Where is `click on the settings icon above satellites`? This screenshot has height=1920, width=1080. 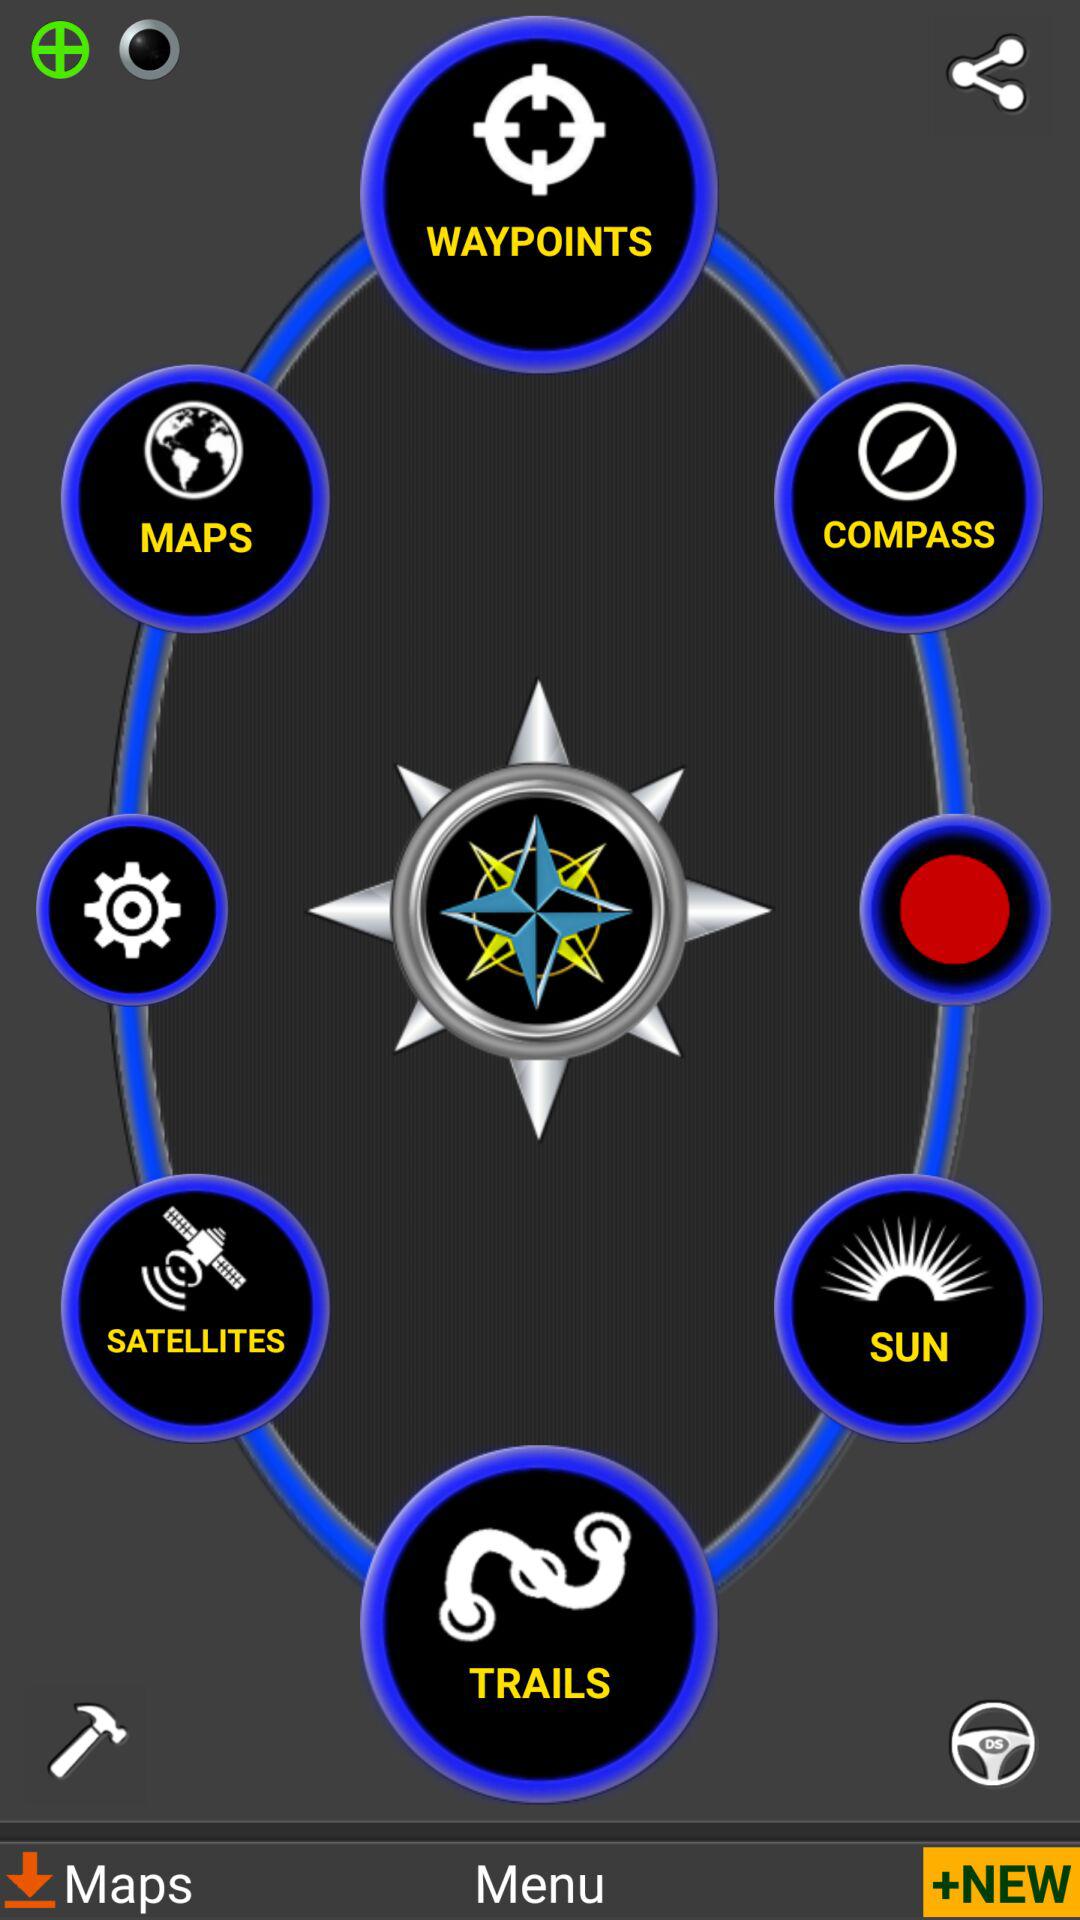 click on the settings icon above satellites is located at coordinates (132, 910).